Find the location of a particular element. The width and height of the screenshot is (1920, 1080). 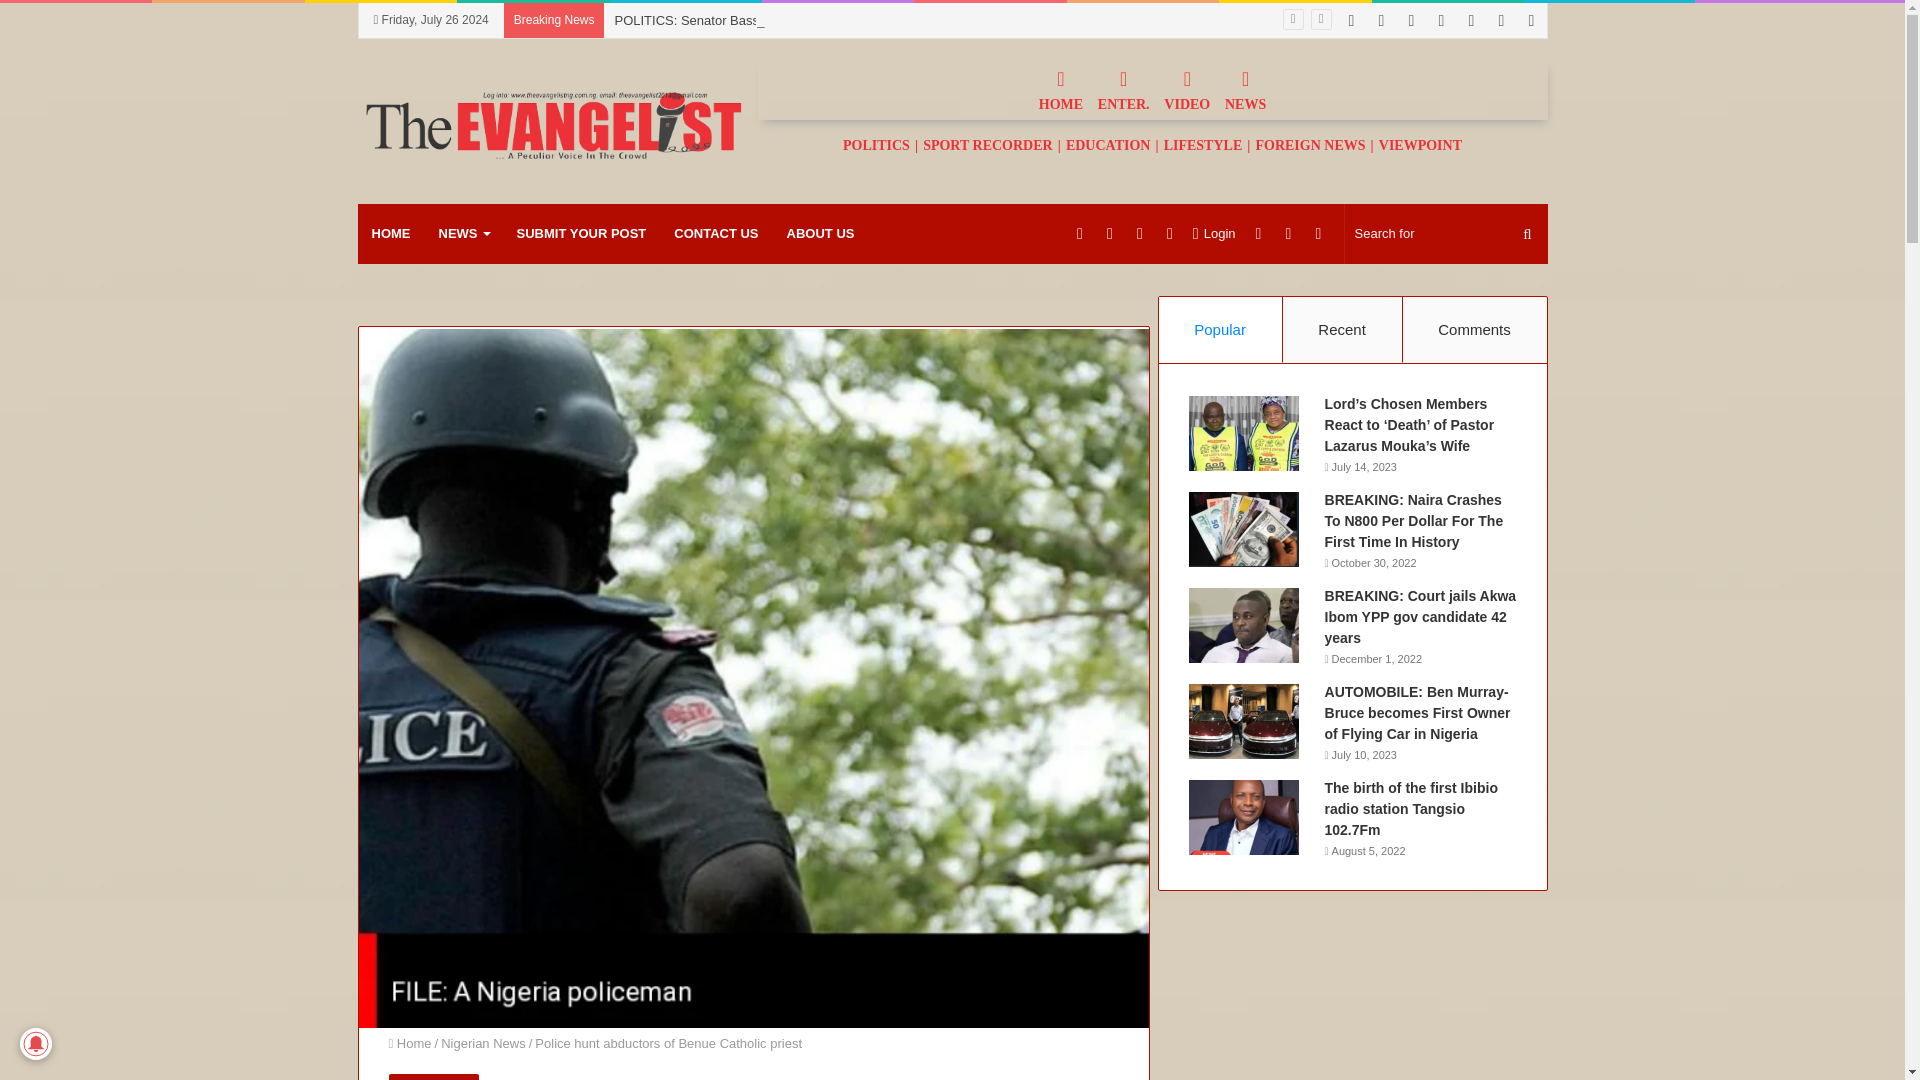

NEWS is located at coordinates (462, 234).